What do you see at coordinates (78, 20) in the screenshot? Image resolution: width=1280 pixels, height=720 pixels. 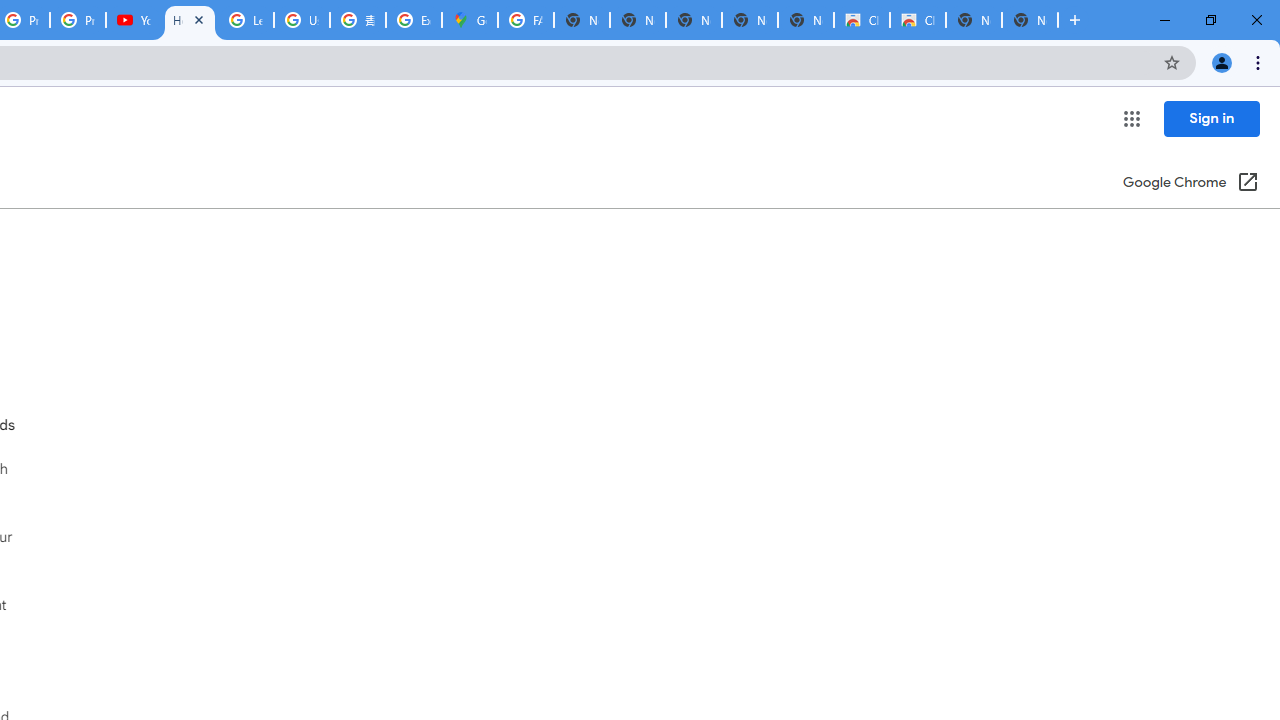 I see `Privacy Checkup` at bounding box center [78, 20].